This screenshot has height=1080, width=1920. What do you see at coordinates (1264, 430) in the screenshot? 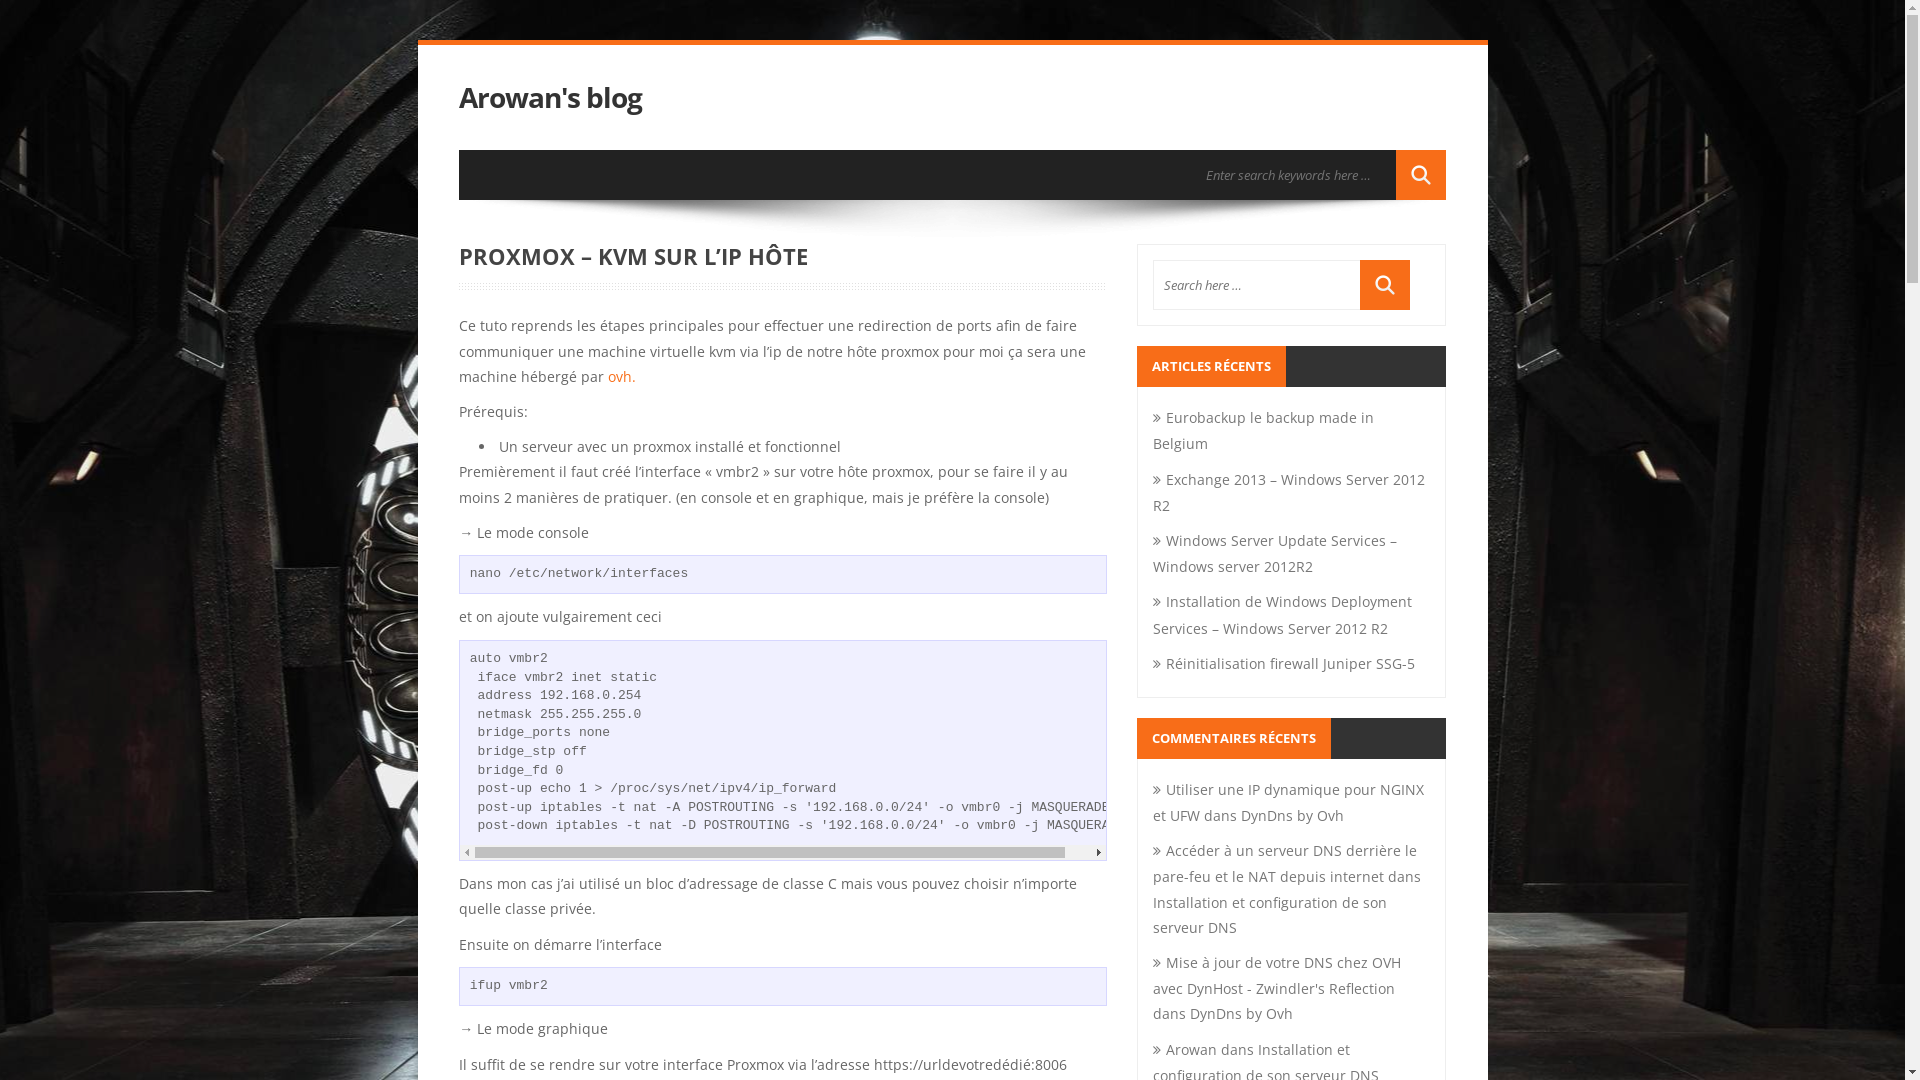
I see `Eurobackup le backup made in Belgium` at bounding box center [1264, 430].